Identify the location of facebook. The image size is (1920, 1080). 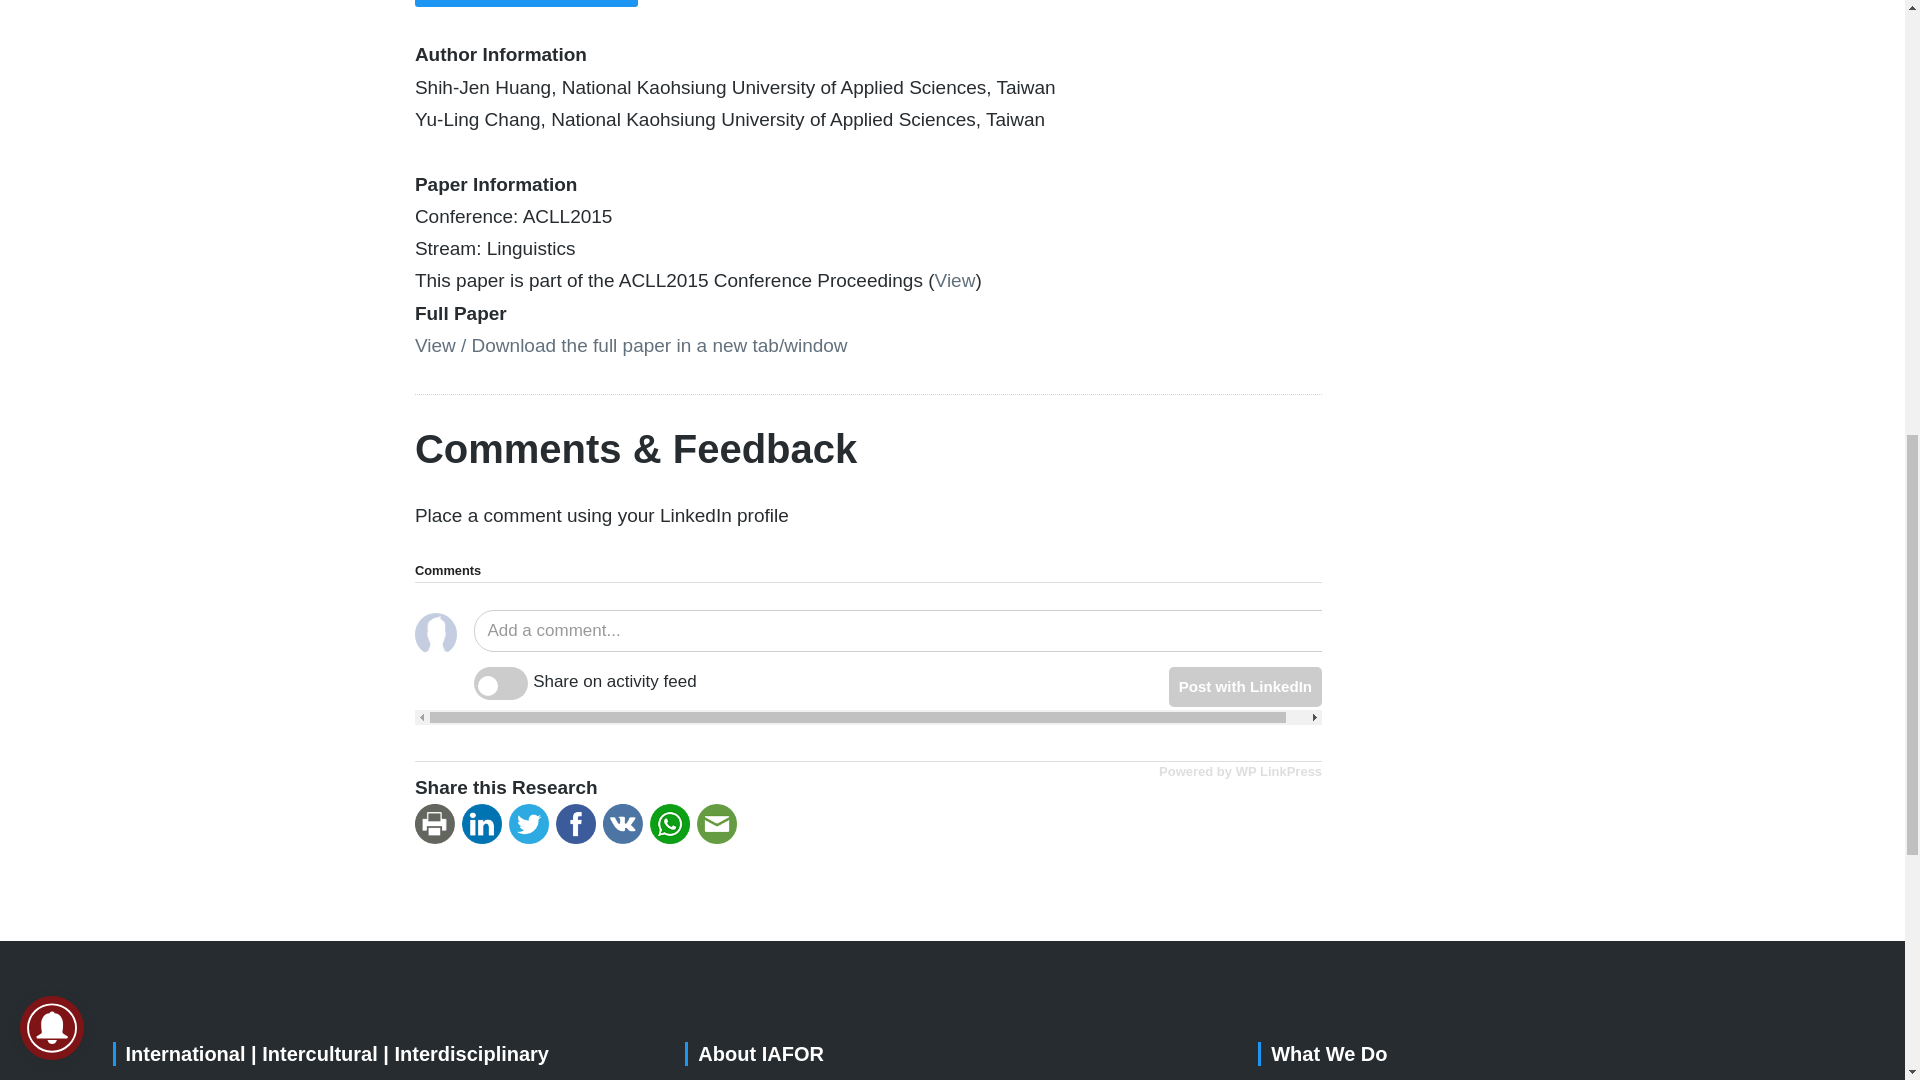
(579, 824).